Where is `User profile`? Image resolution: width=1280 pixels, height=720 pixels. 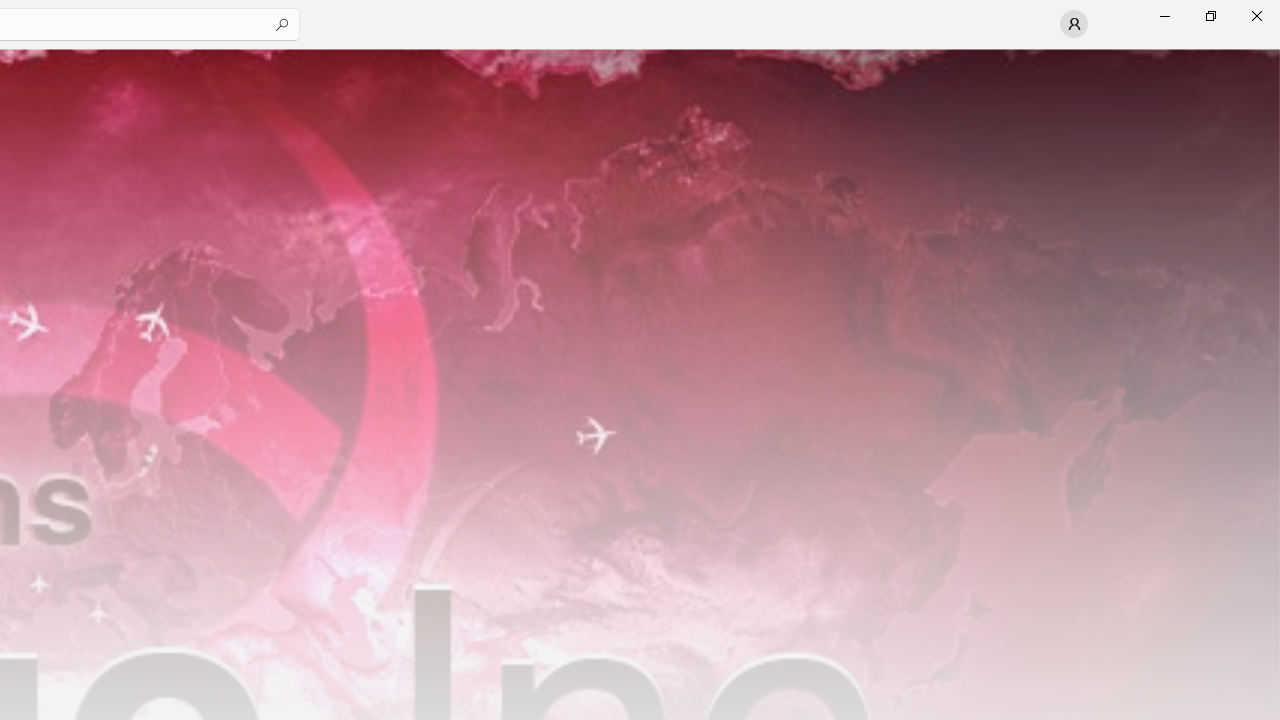
User profile is located at coordinates (1074, 24).